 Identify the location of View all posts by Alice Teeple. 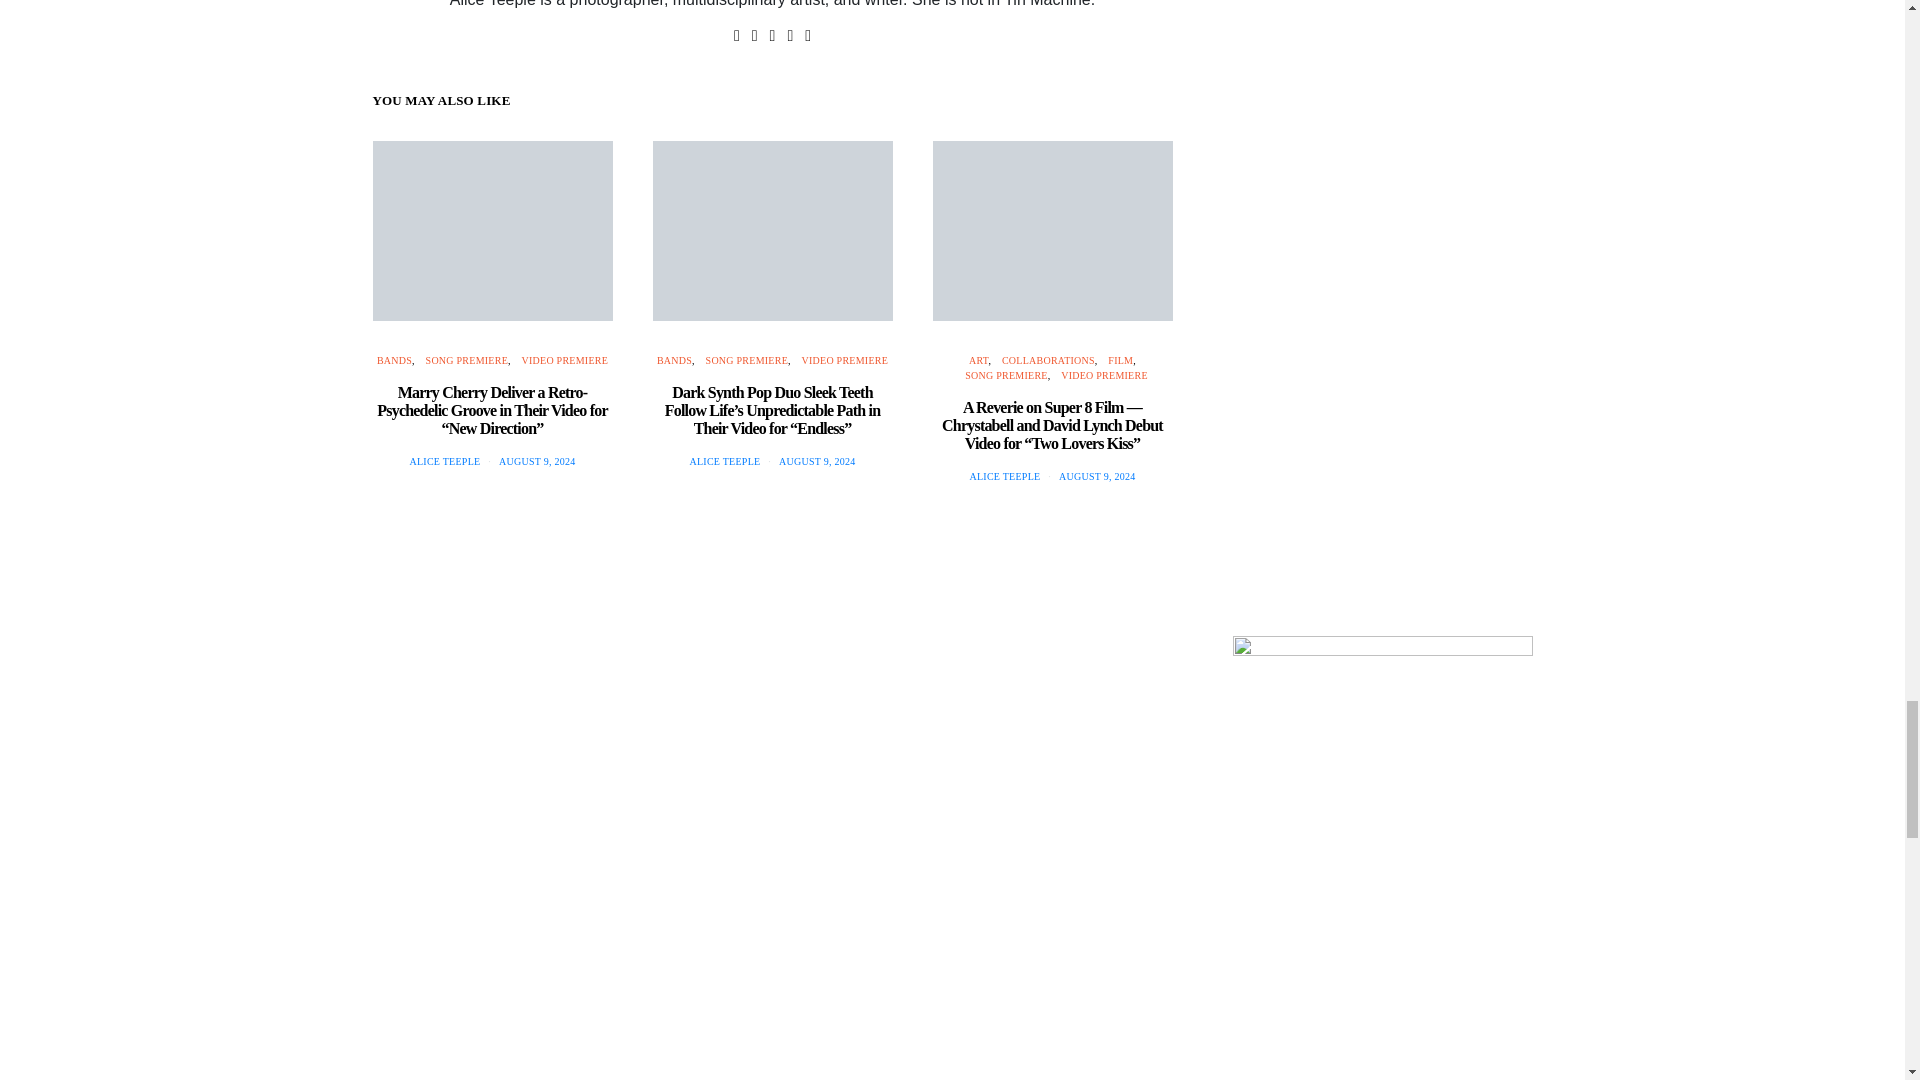
(1004, 476).